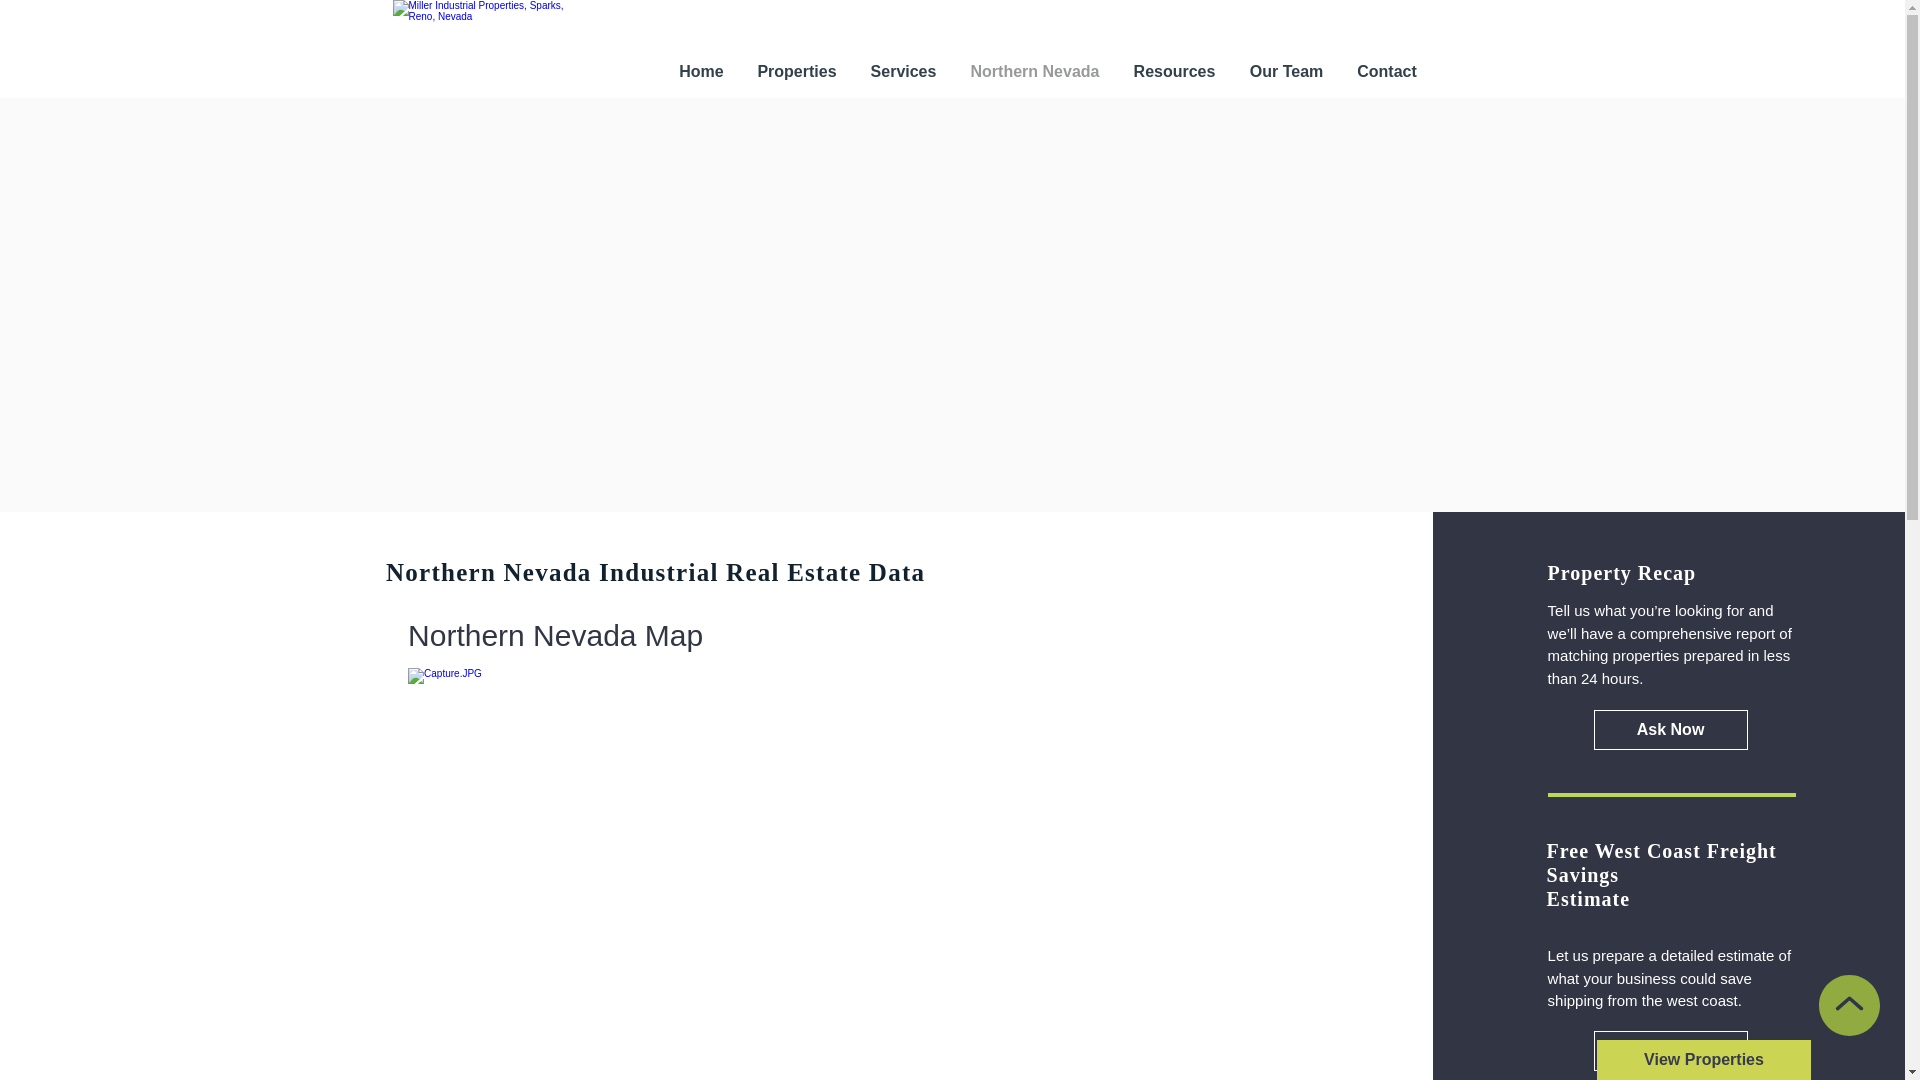 This screenshot has width=1920, height=1080. I want to click on Our Team, so click(1286, 72).